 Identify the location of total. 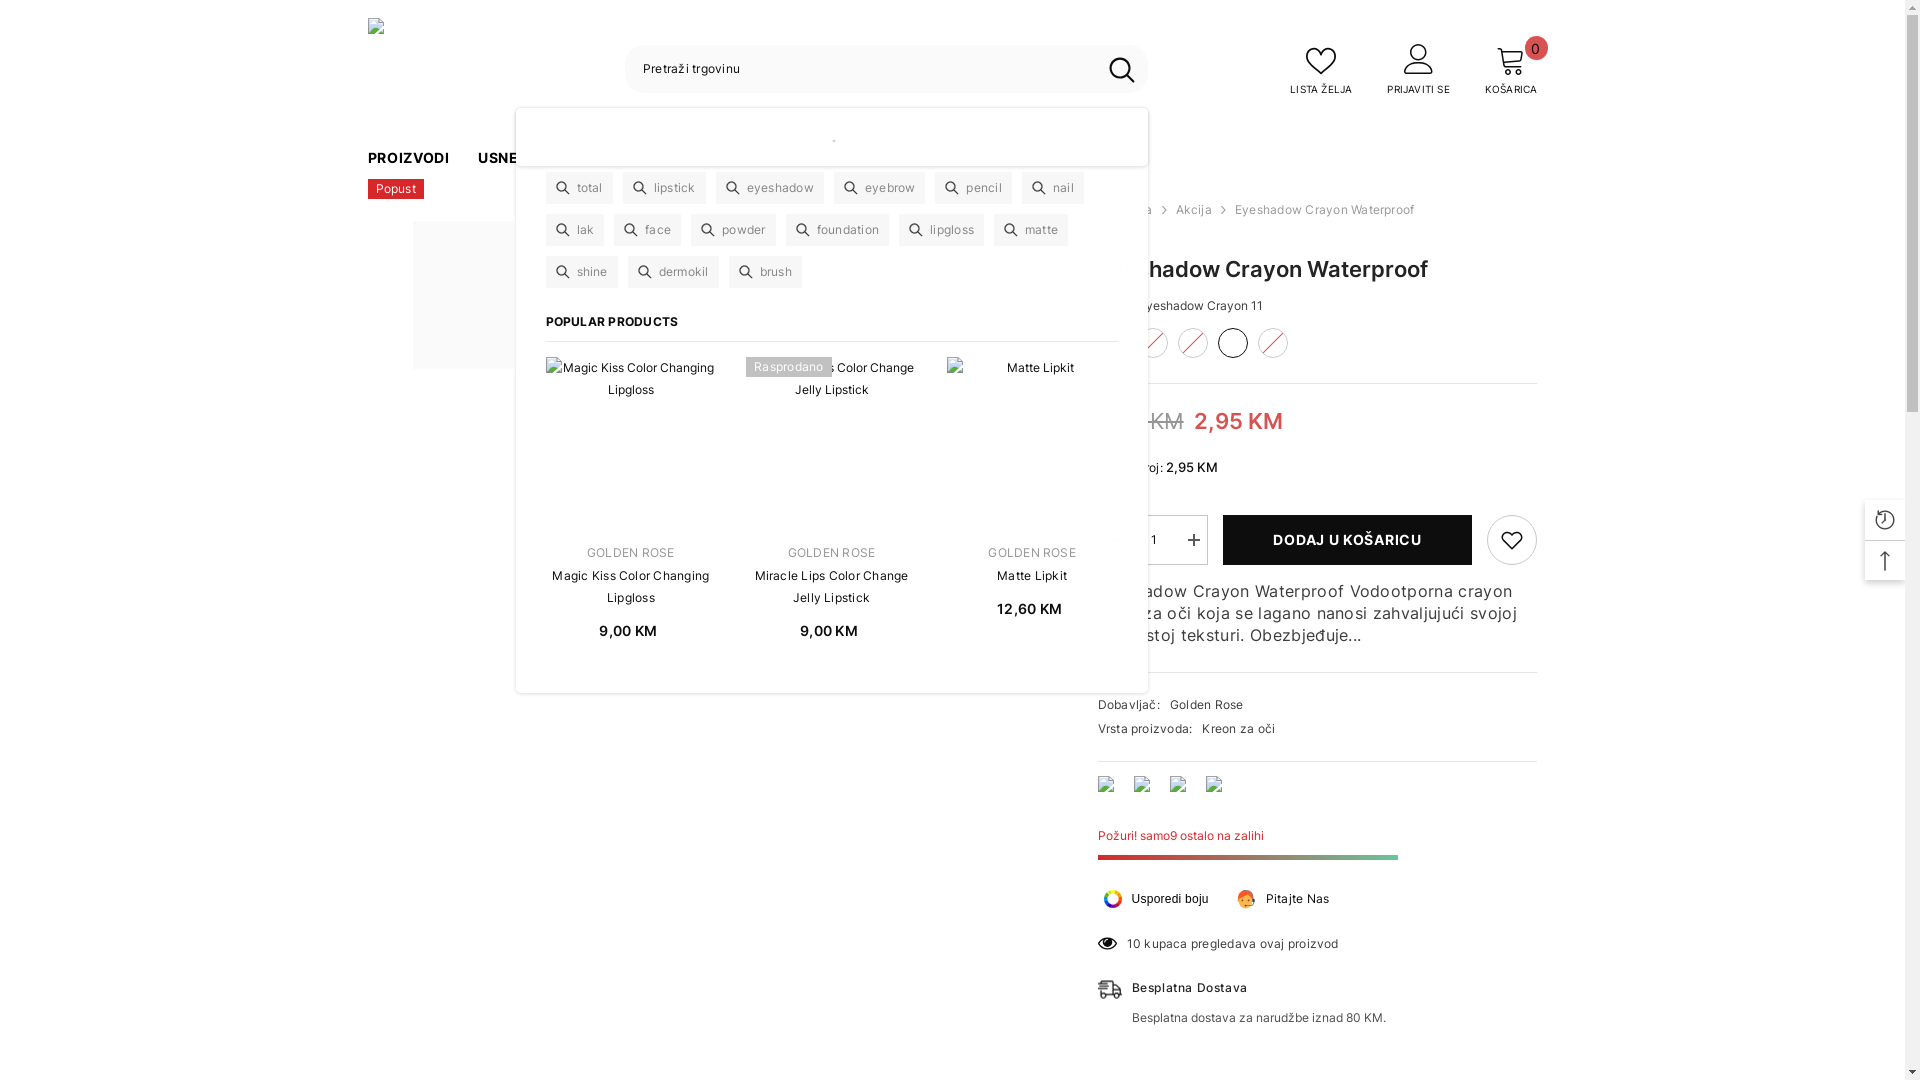
(580, 188).